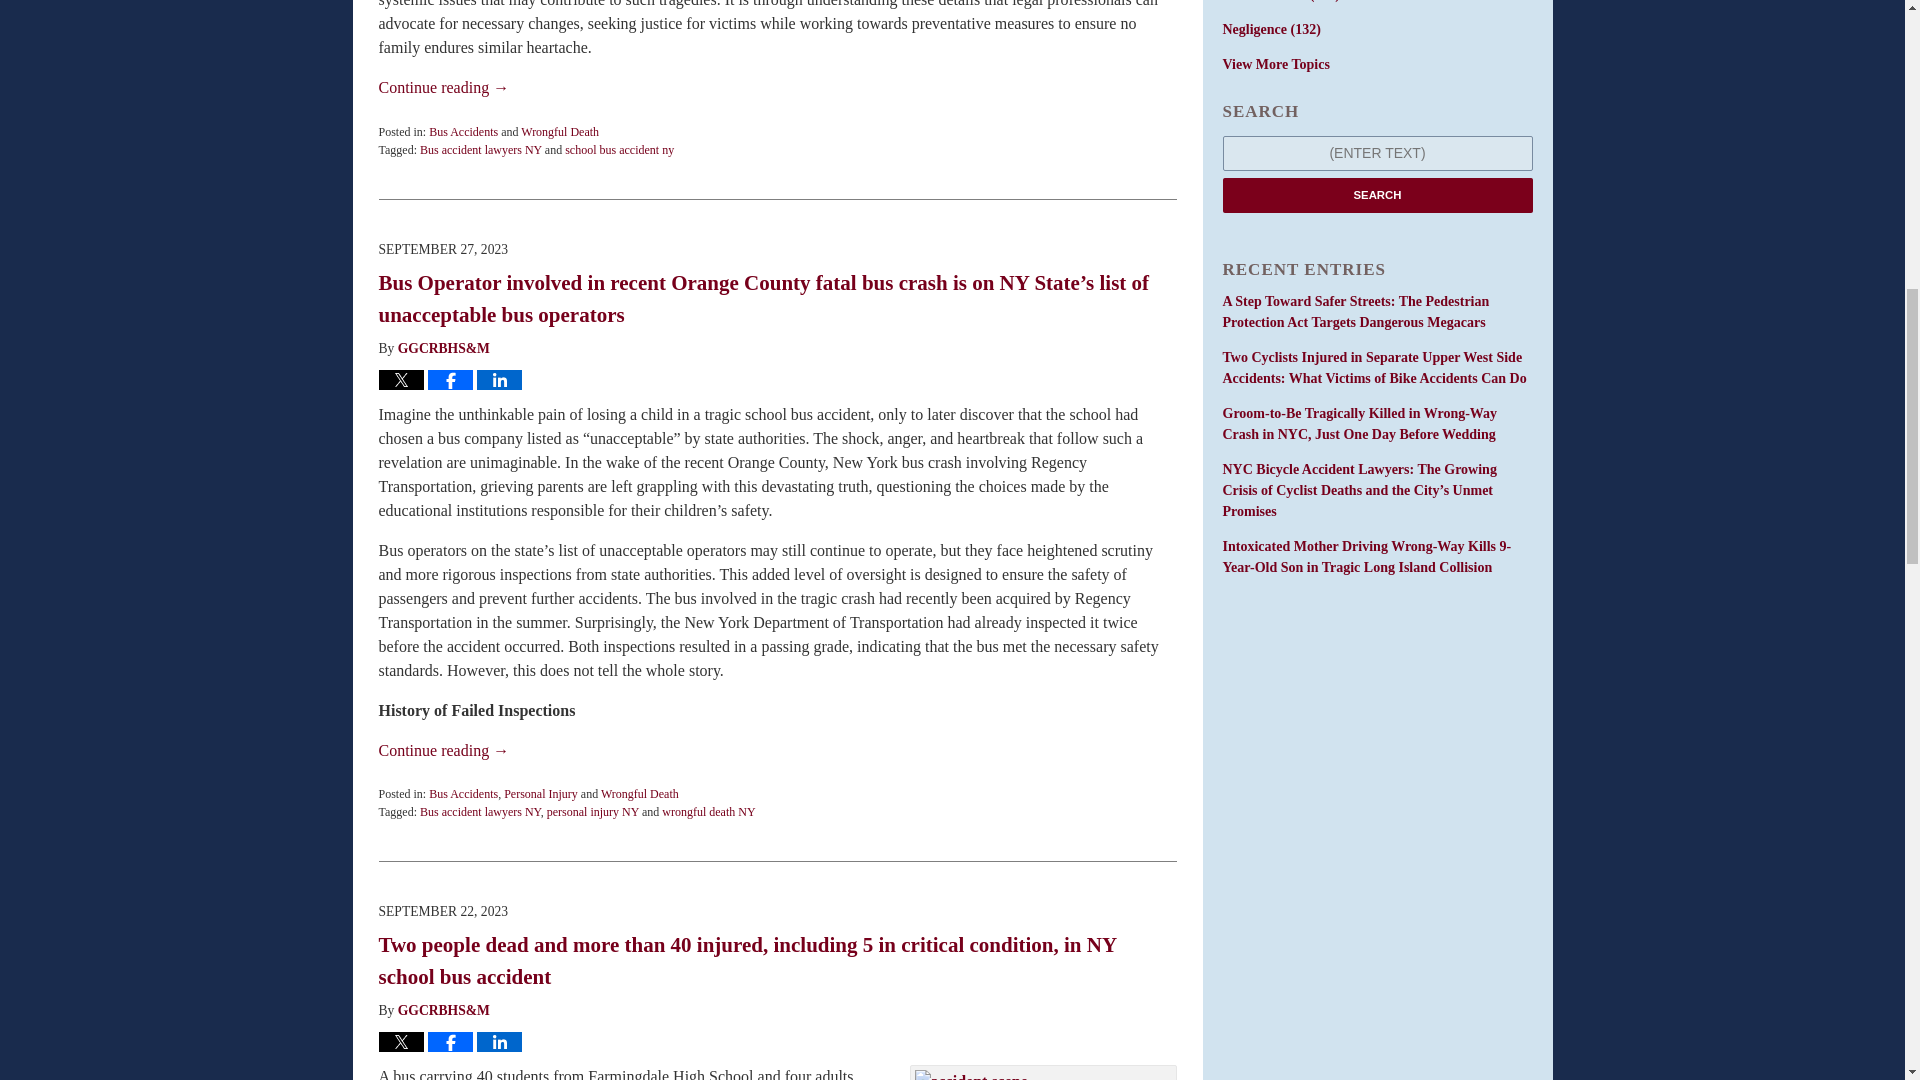 The image size is (1920, 1080). What do you see at coordinates (708, 811) in the screenshot?
I see `View all posts tagged with wrongful death NY` at bounding box center [708, 811].